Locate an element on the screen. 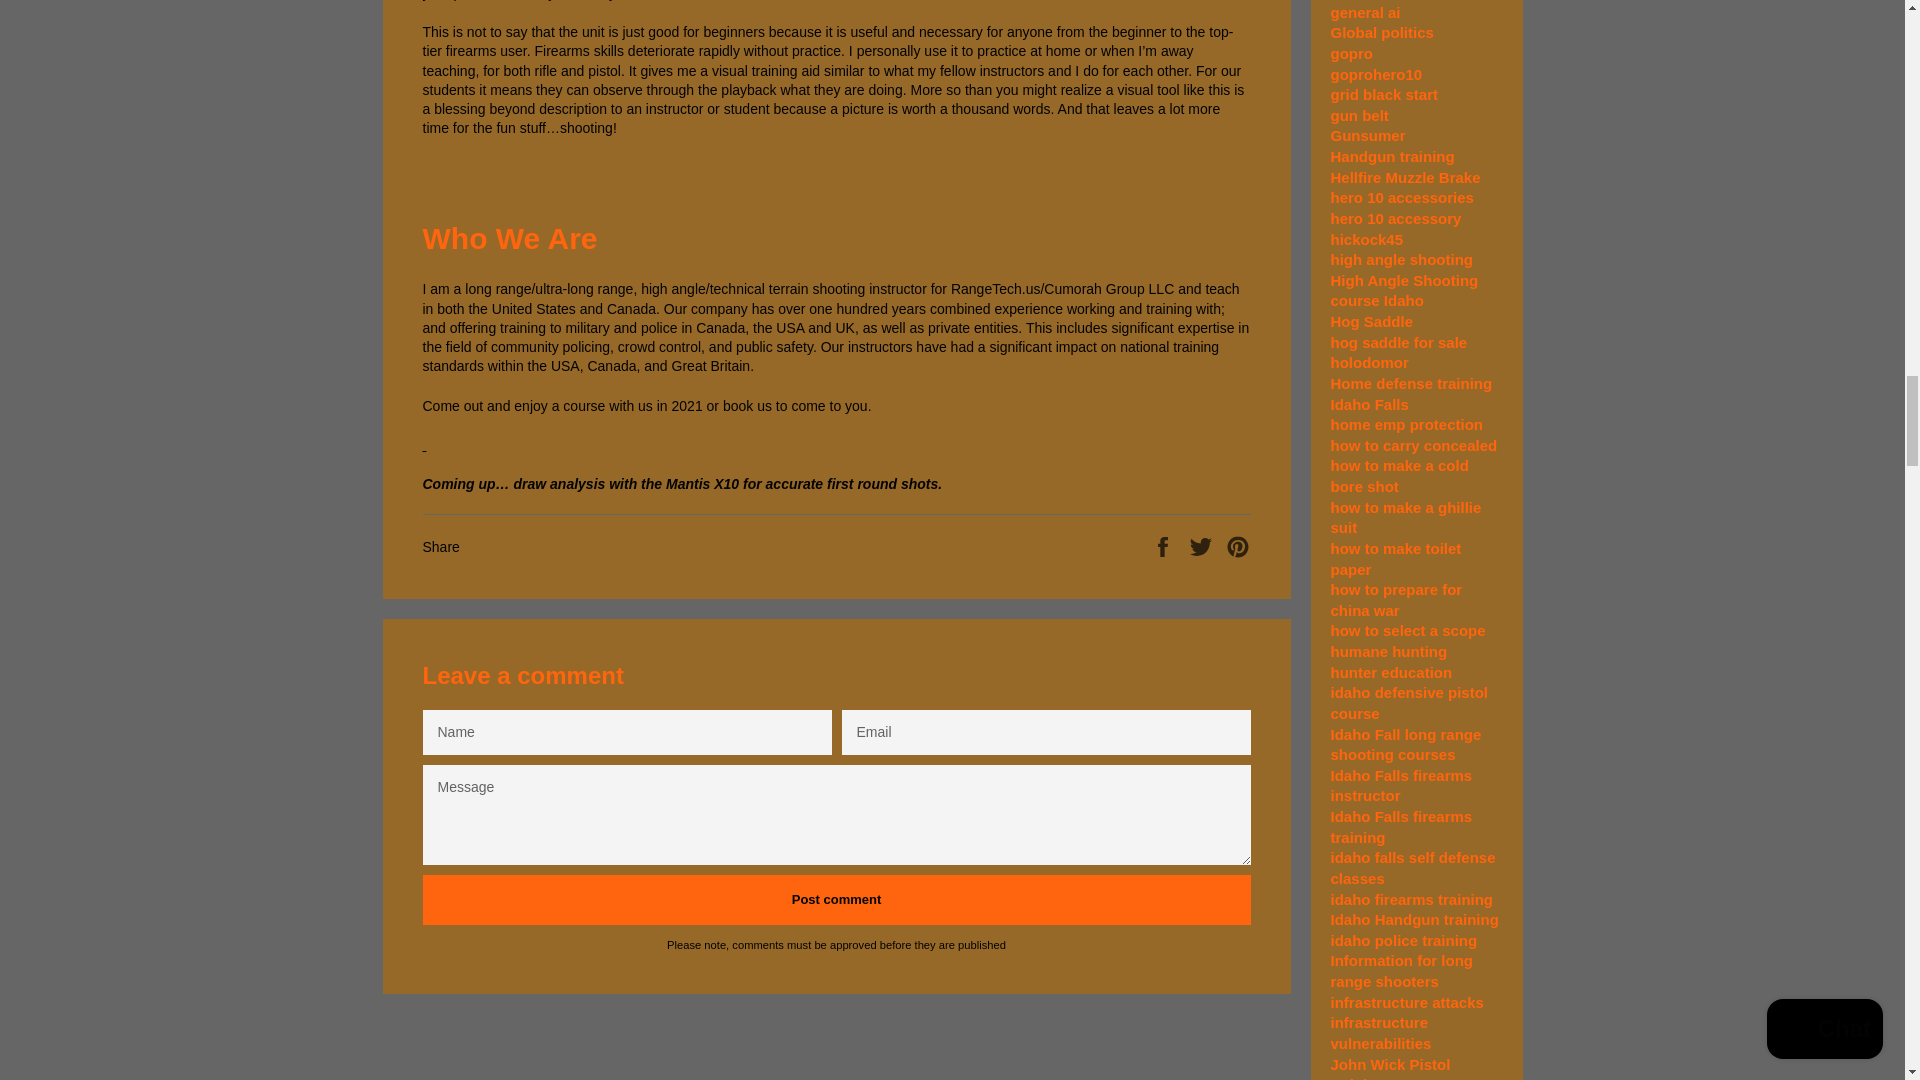  Share on Facebook is located at coordinates (1164, 546).